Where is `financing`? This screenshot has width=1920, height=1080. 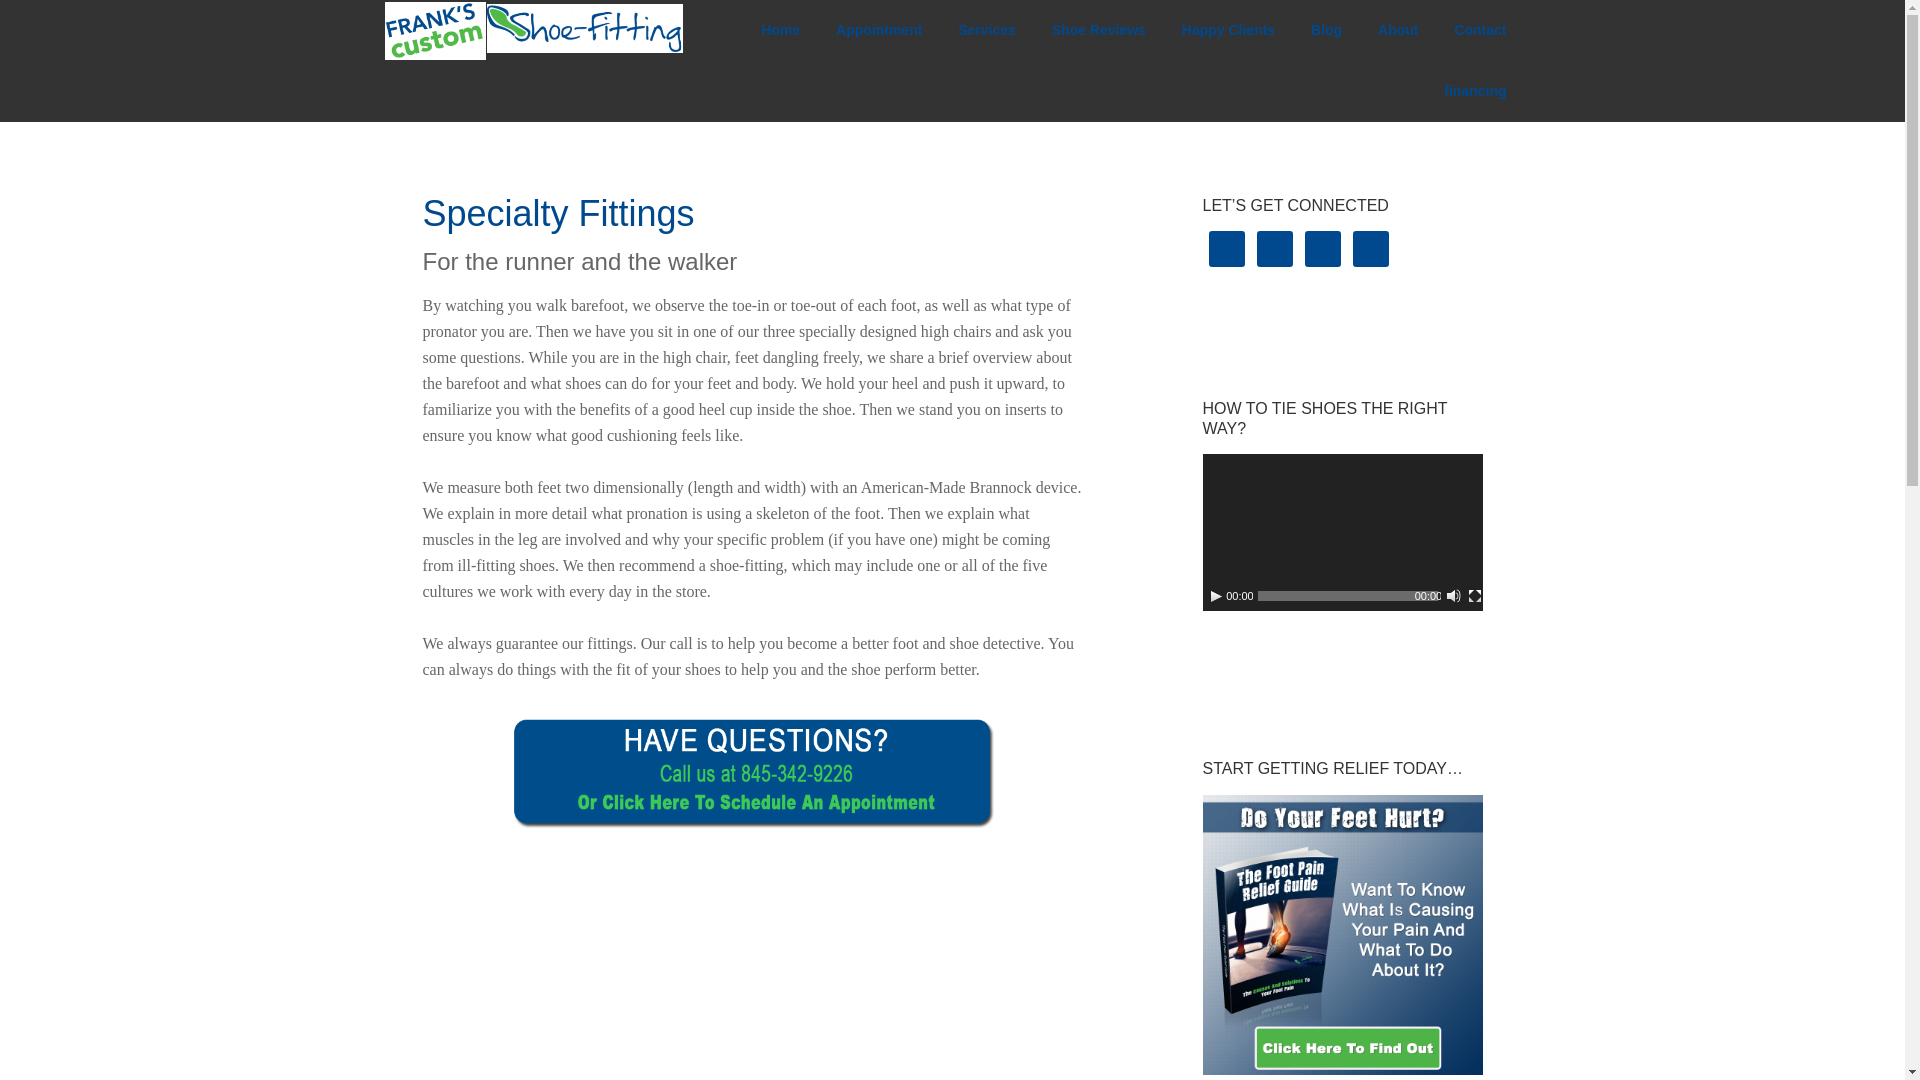 financing is located at coordinates (1475, 91).